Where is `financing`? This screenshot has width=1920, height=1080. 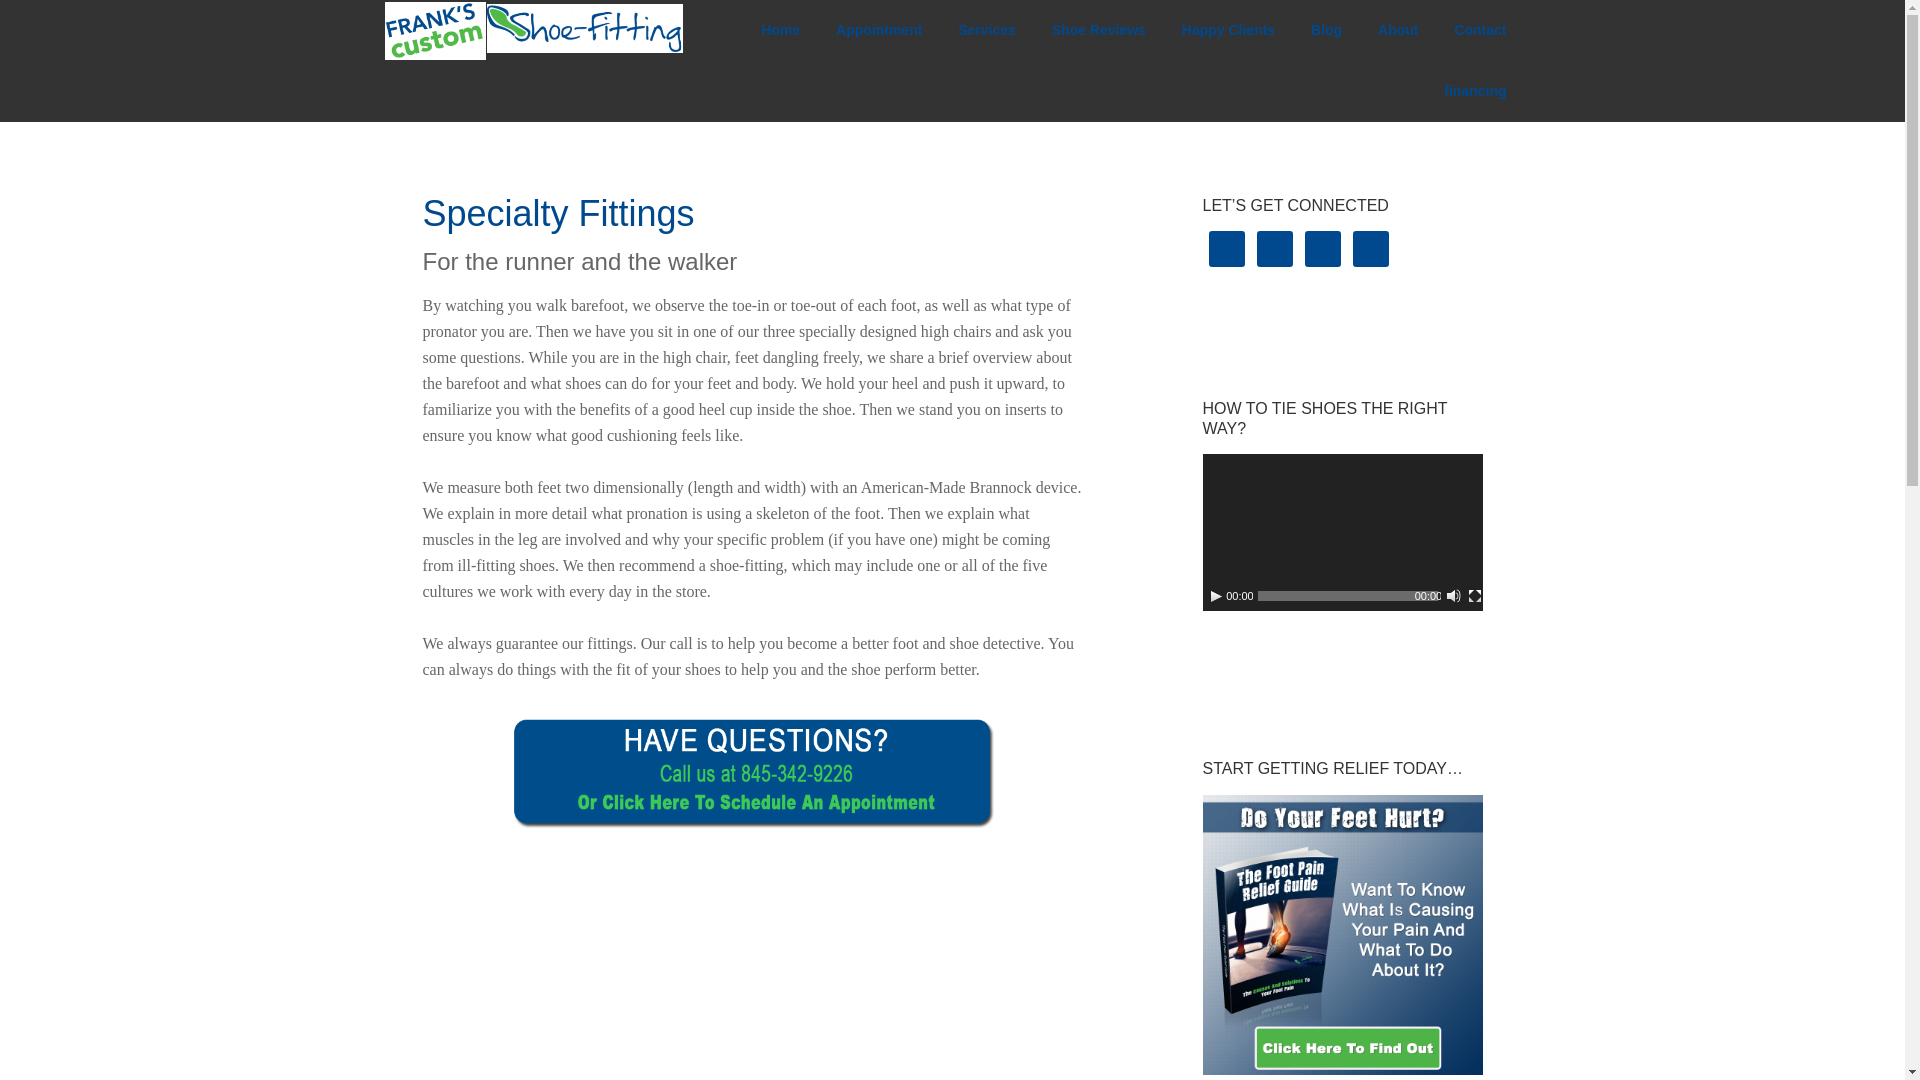 financing is located at coordinates (1475, 91).